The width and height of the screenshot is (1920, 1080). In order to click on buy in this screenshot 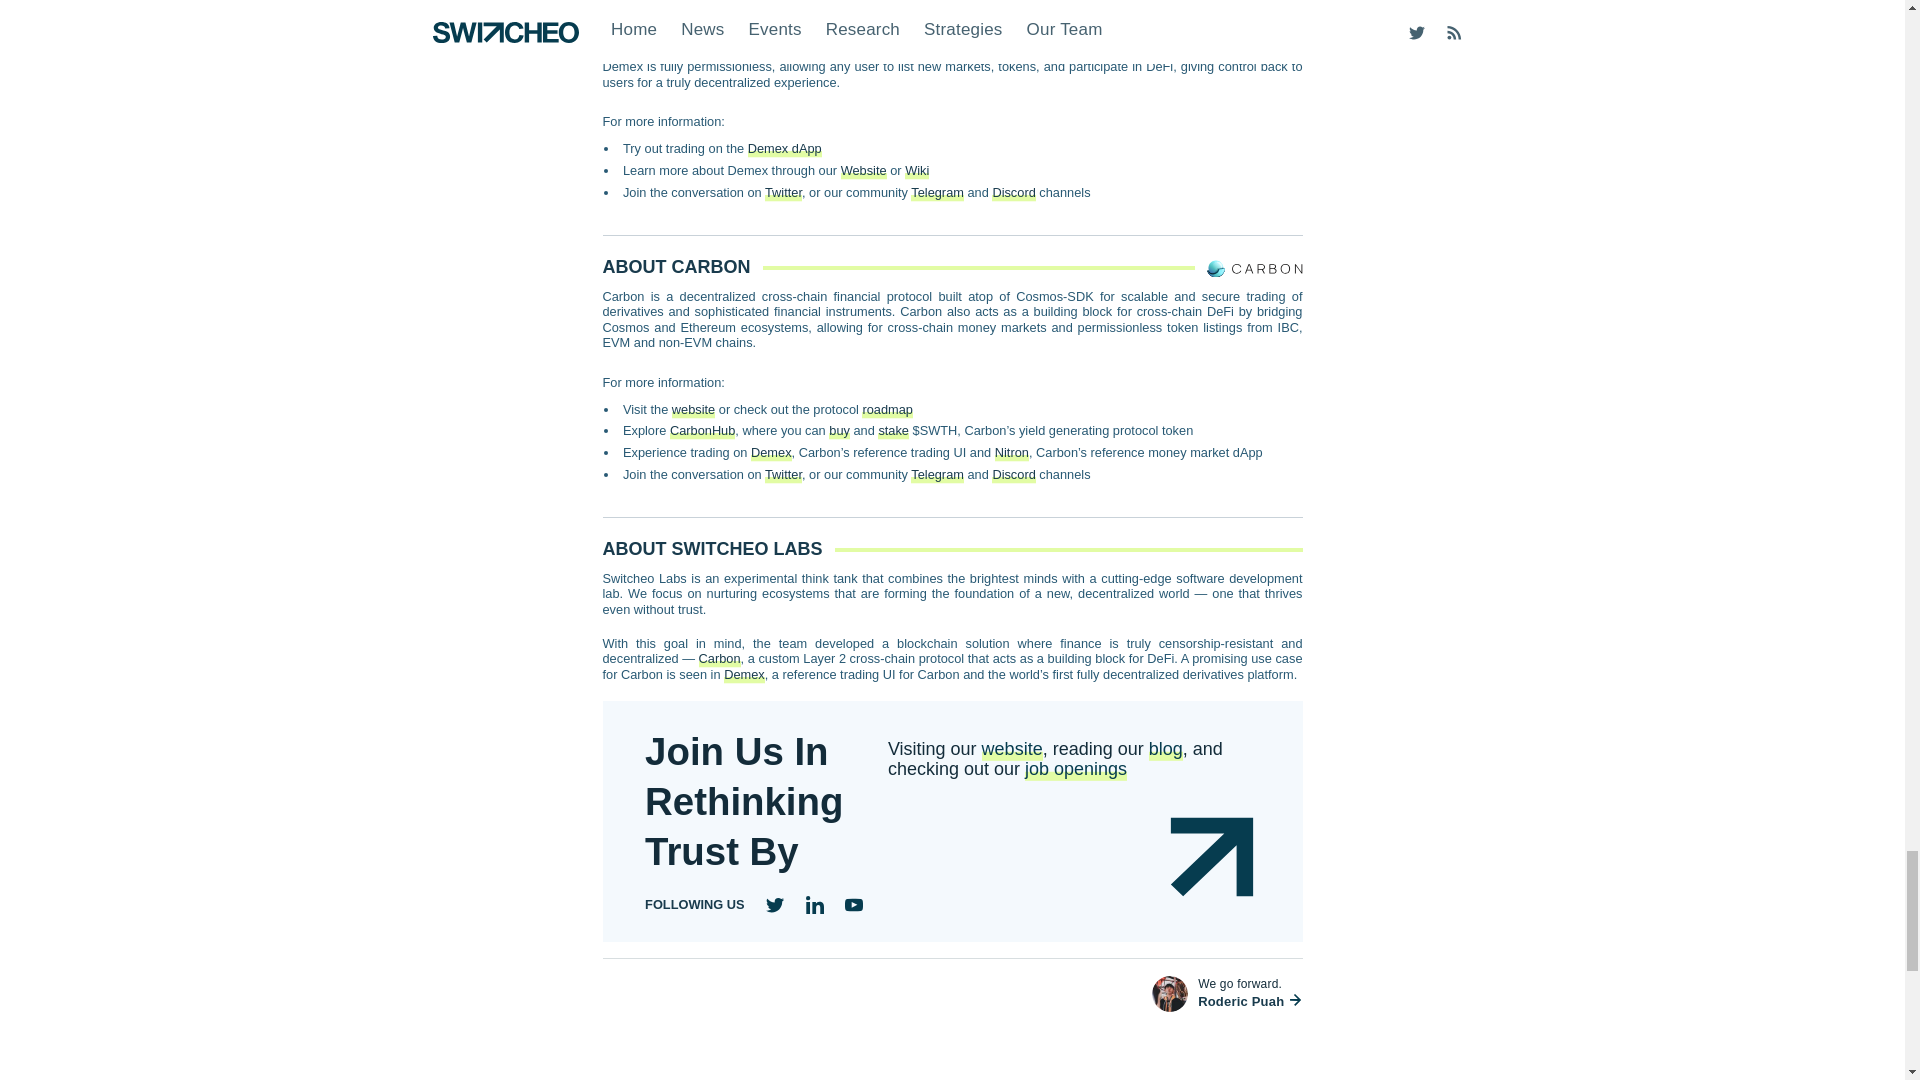, I will do `click(840, 430)`.